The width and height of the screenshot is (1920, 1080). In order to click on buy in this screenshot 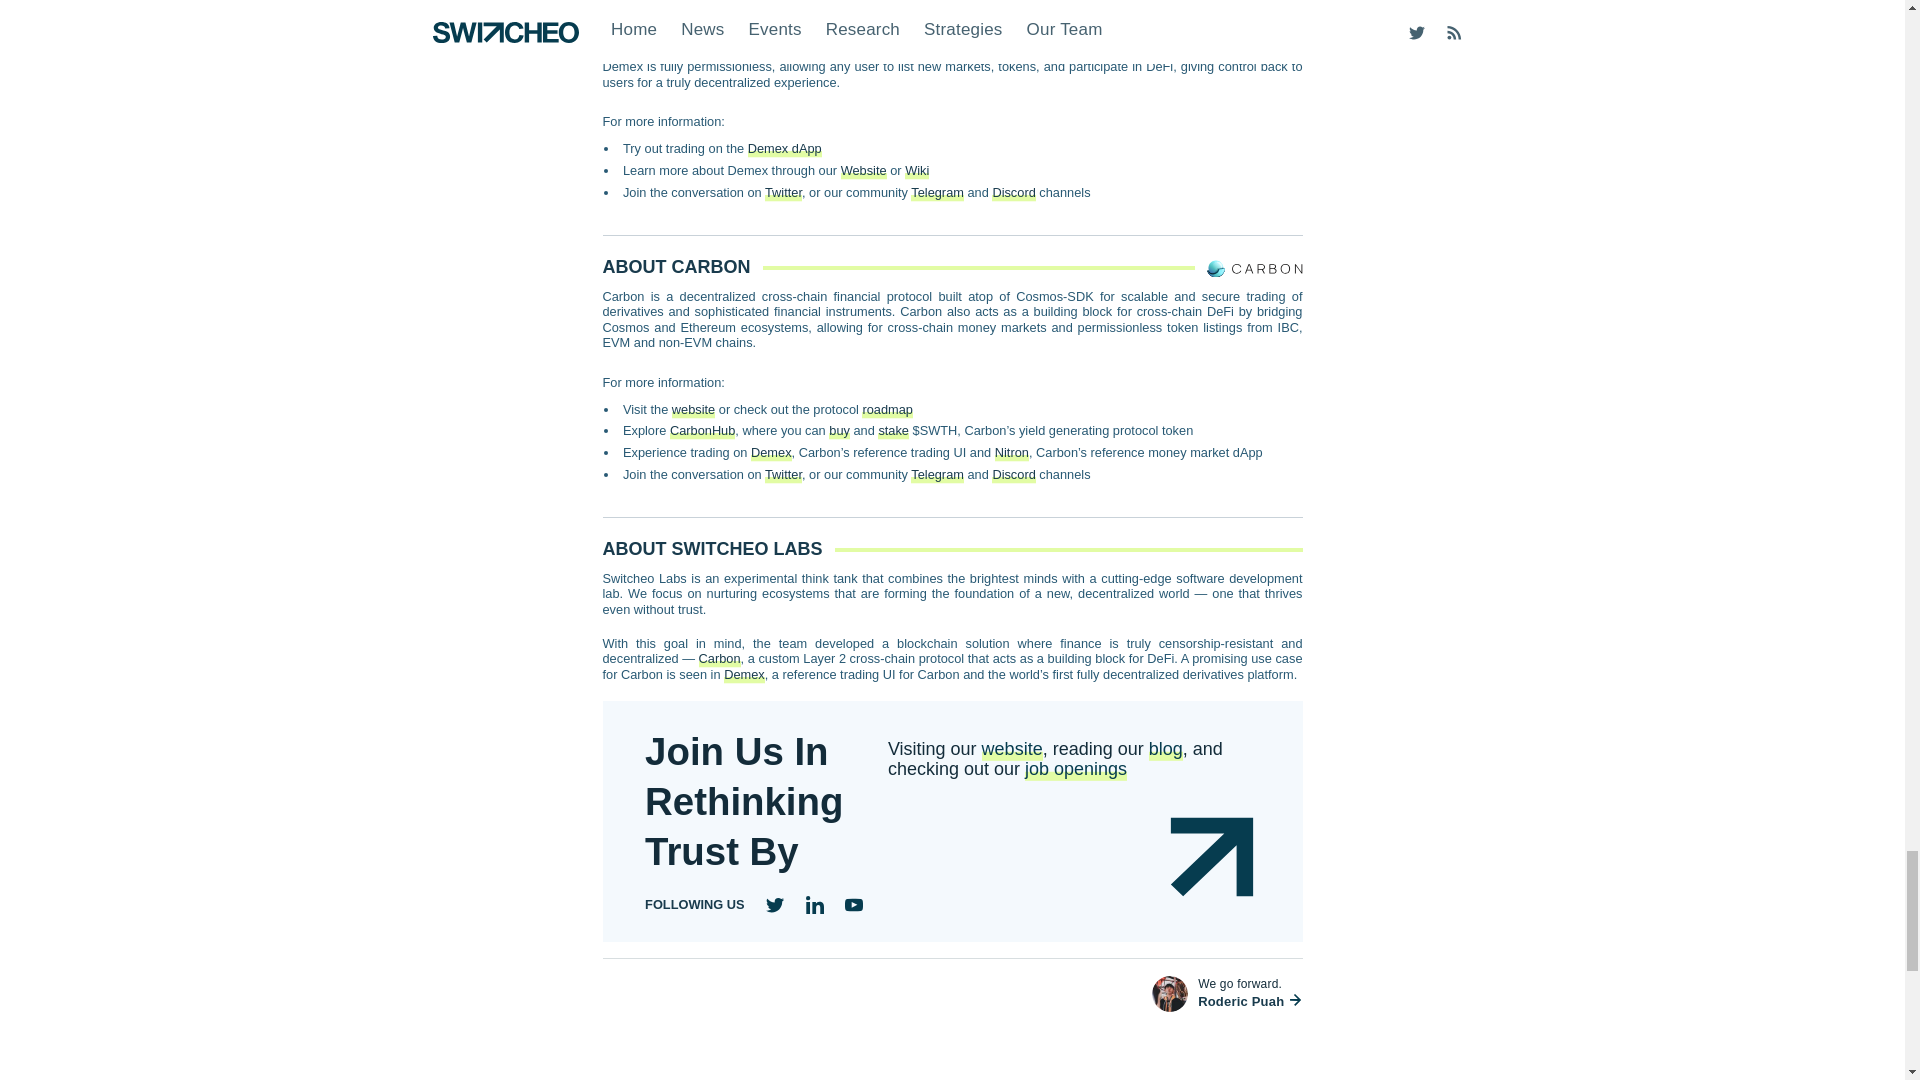, I will do `click(840, 430)`.